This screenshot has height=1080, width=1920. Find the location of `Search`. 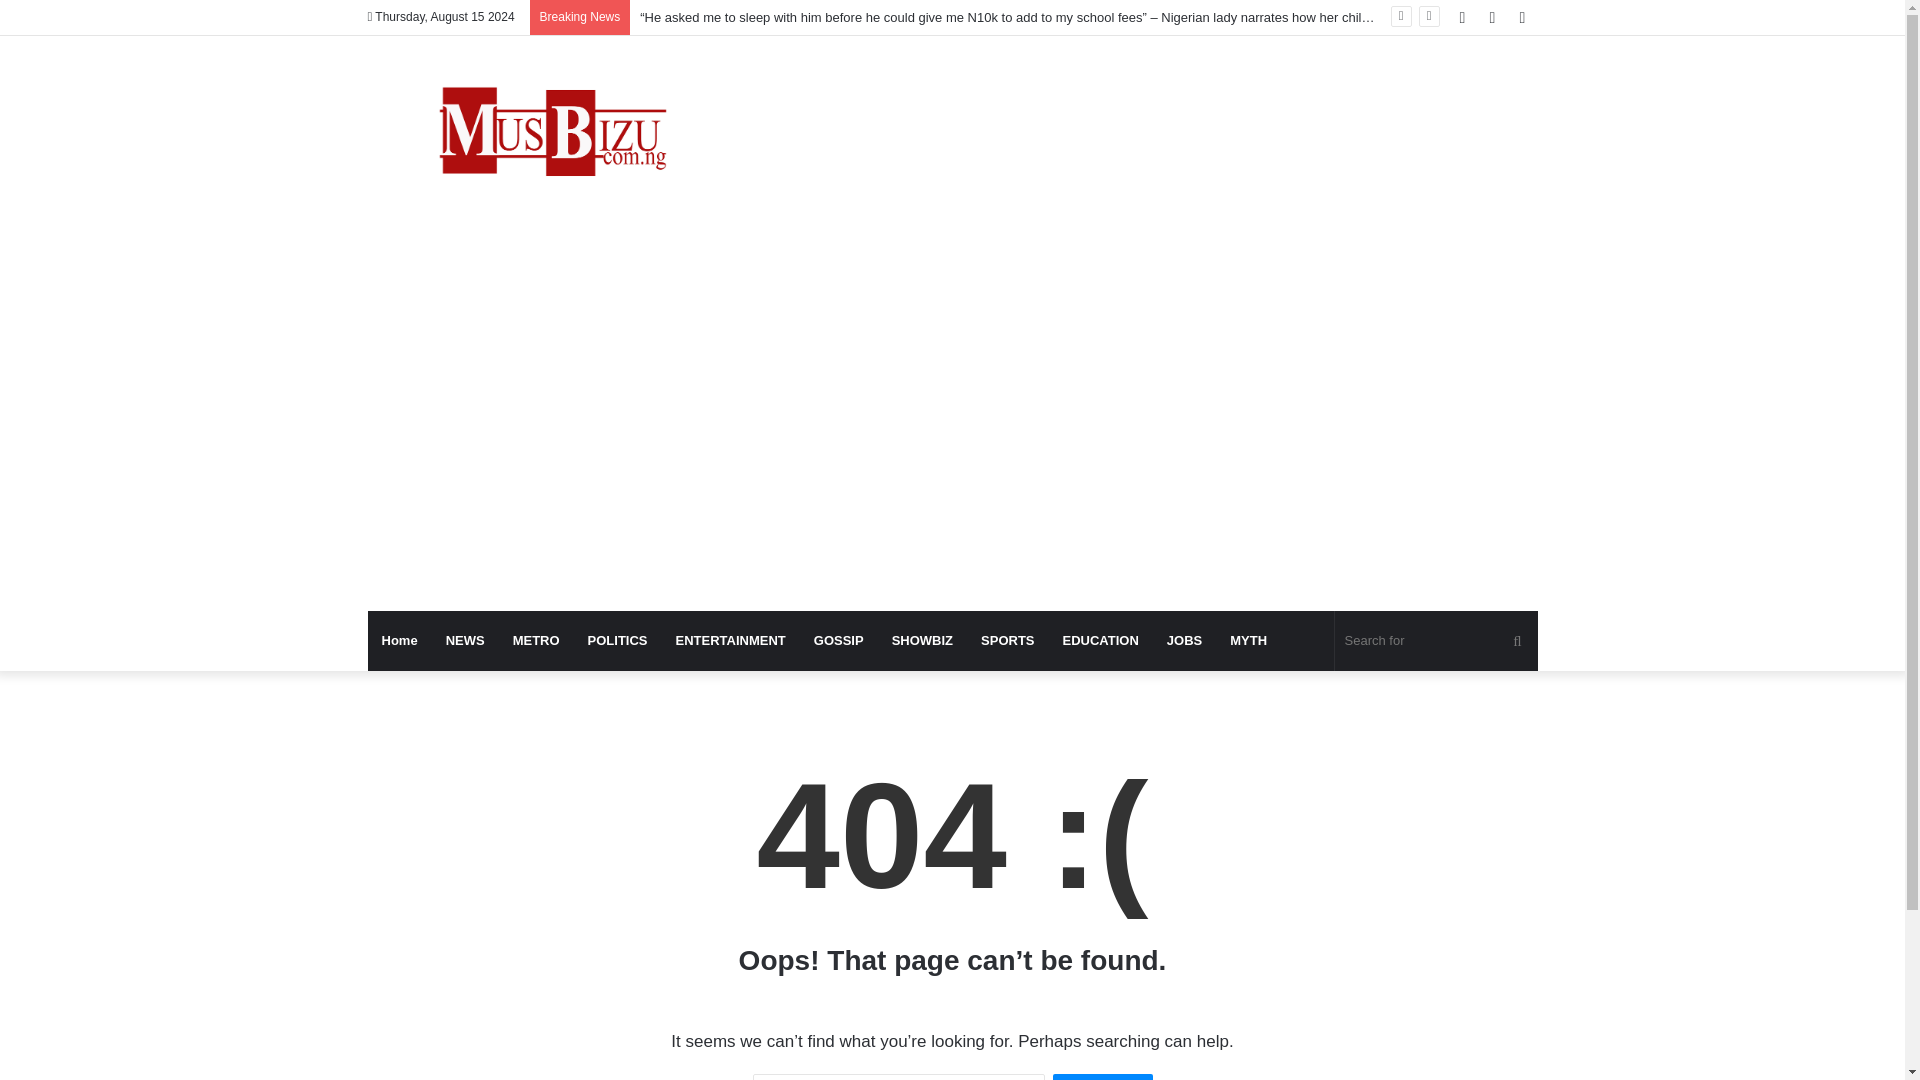

Search is located at coordinates (1102, 1076).